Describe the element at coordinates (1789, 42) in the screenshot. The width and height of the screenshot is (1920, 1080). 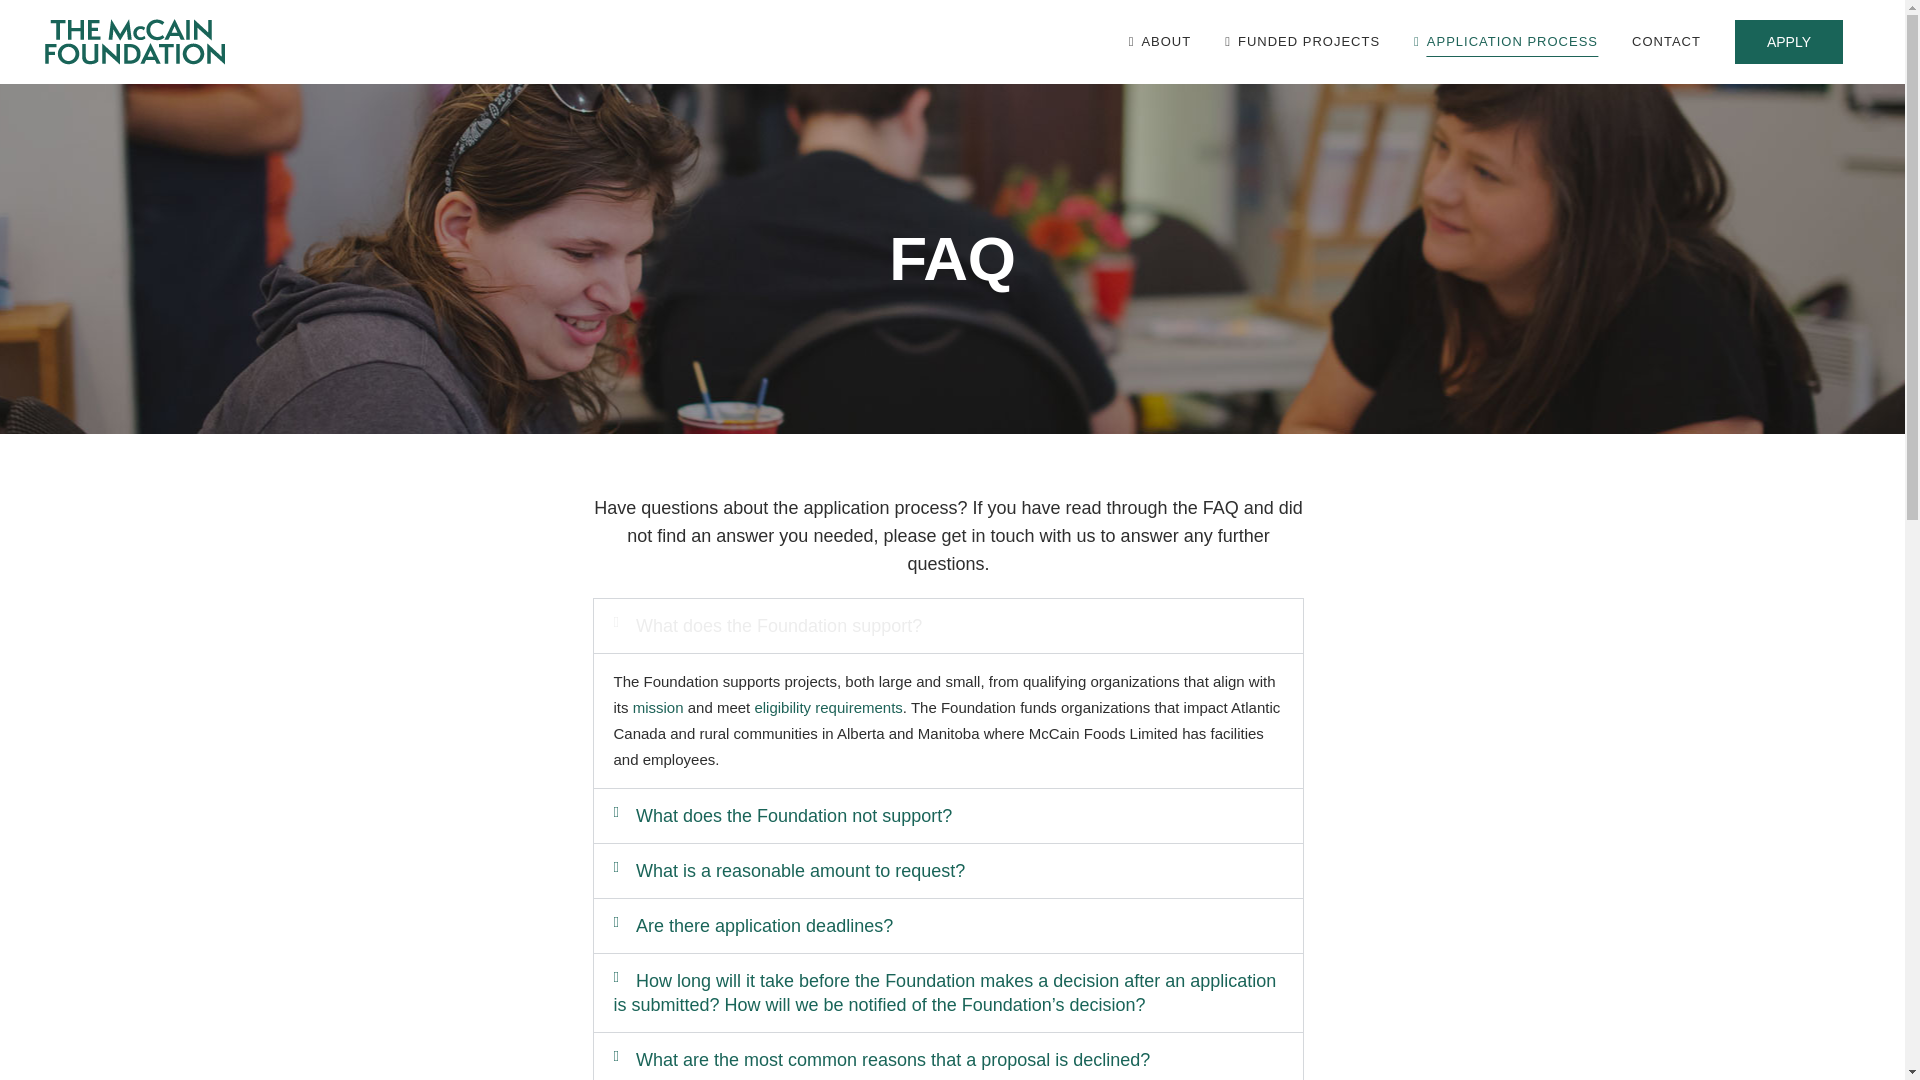
I see `APPLY` at that location.